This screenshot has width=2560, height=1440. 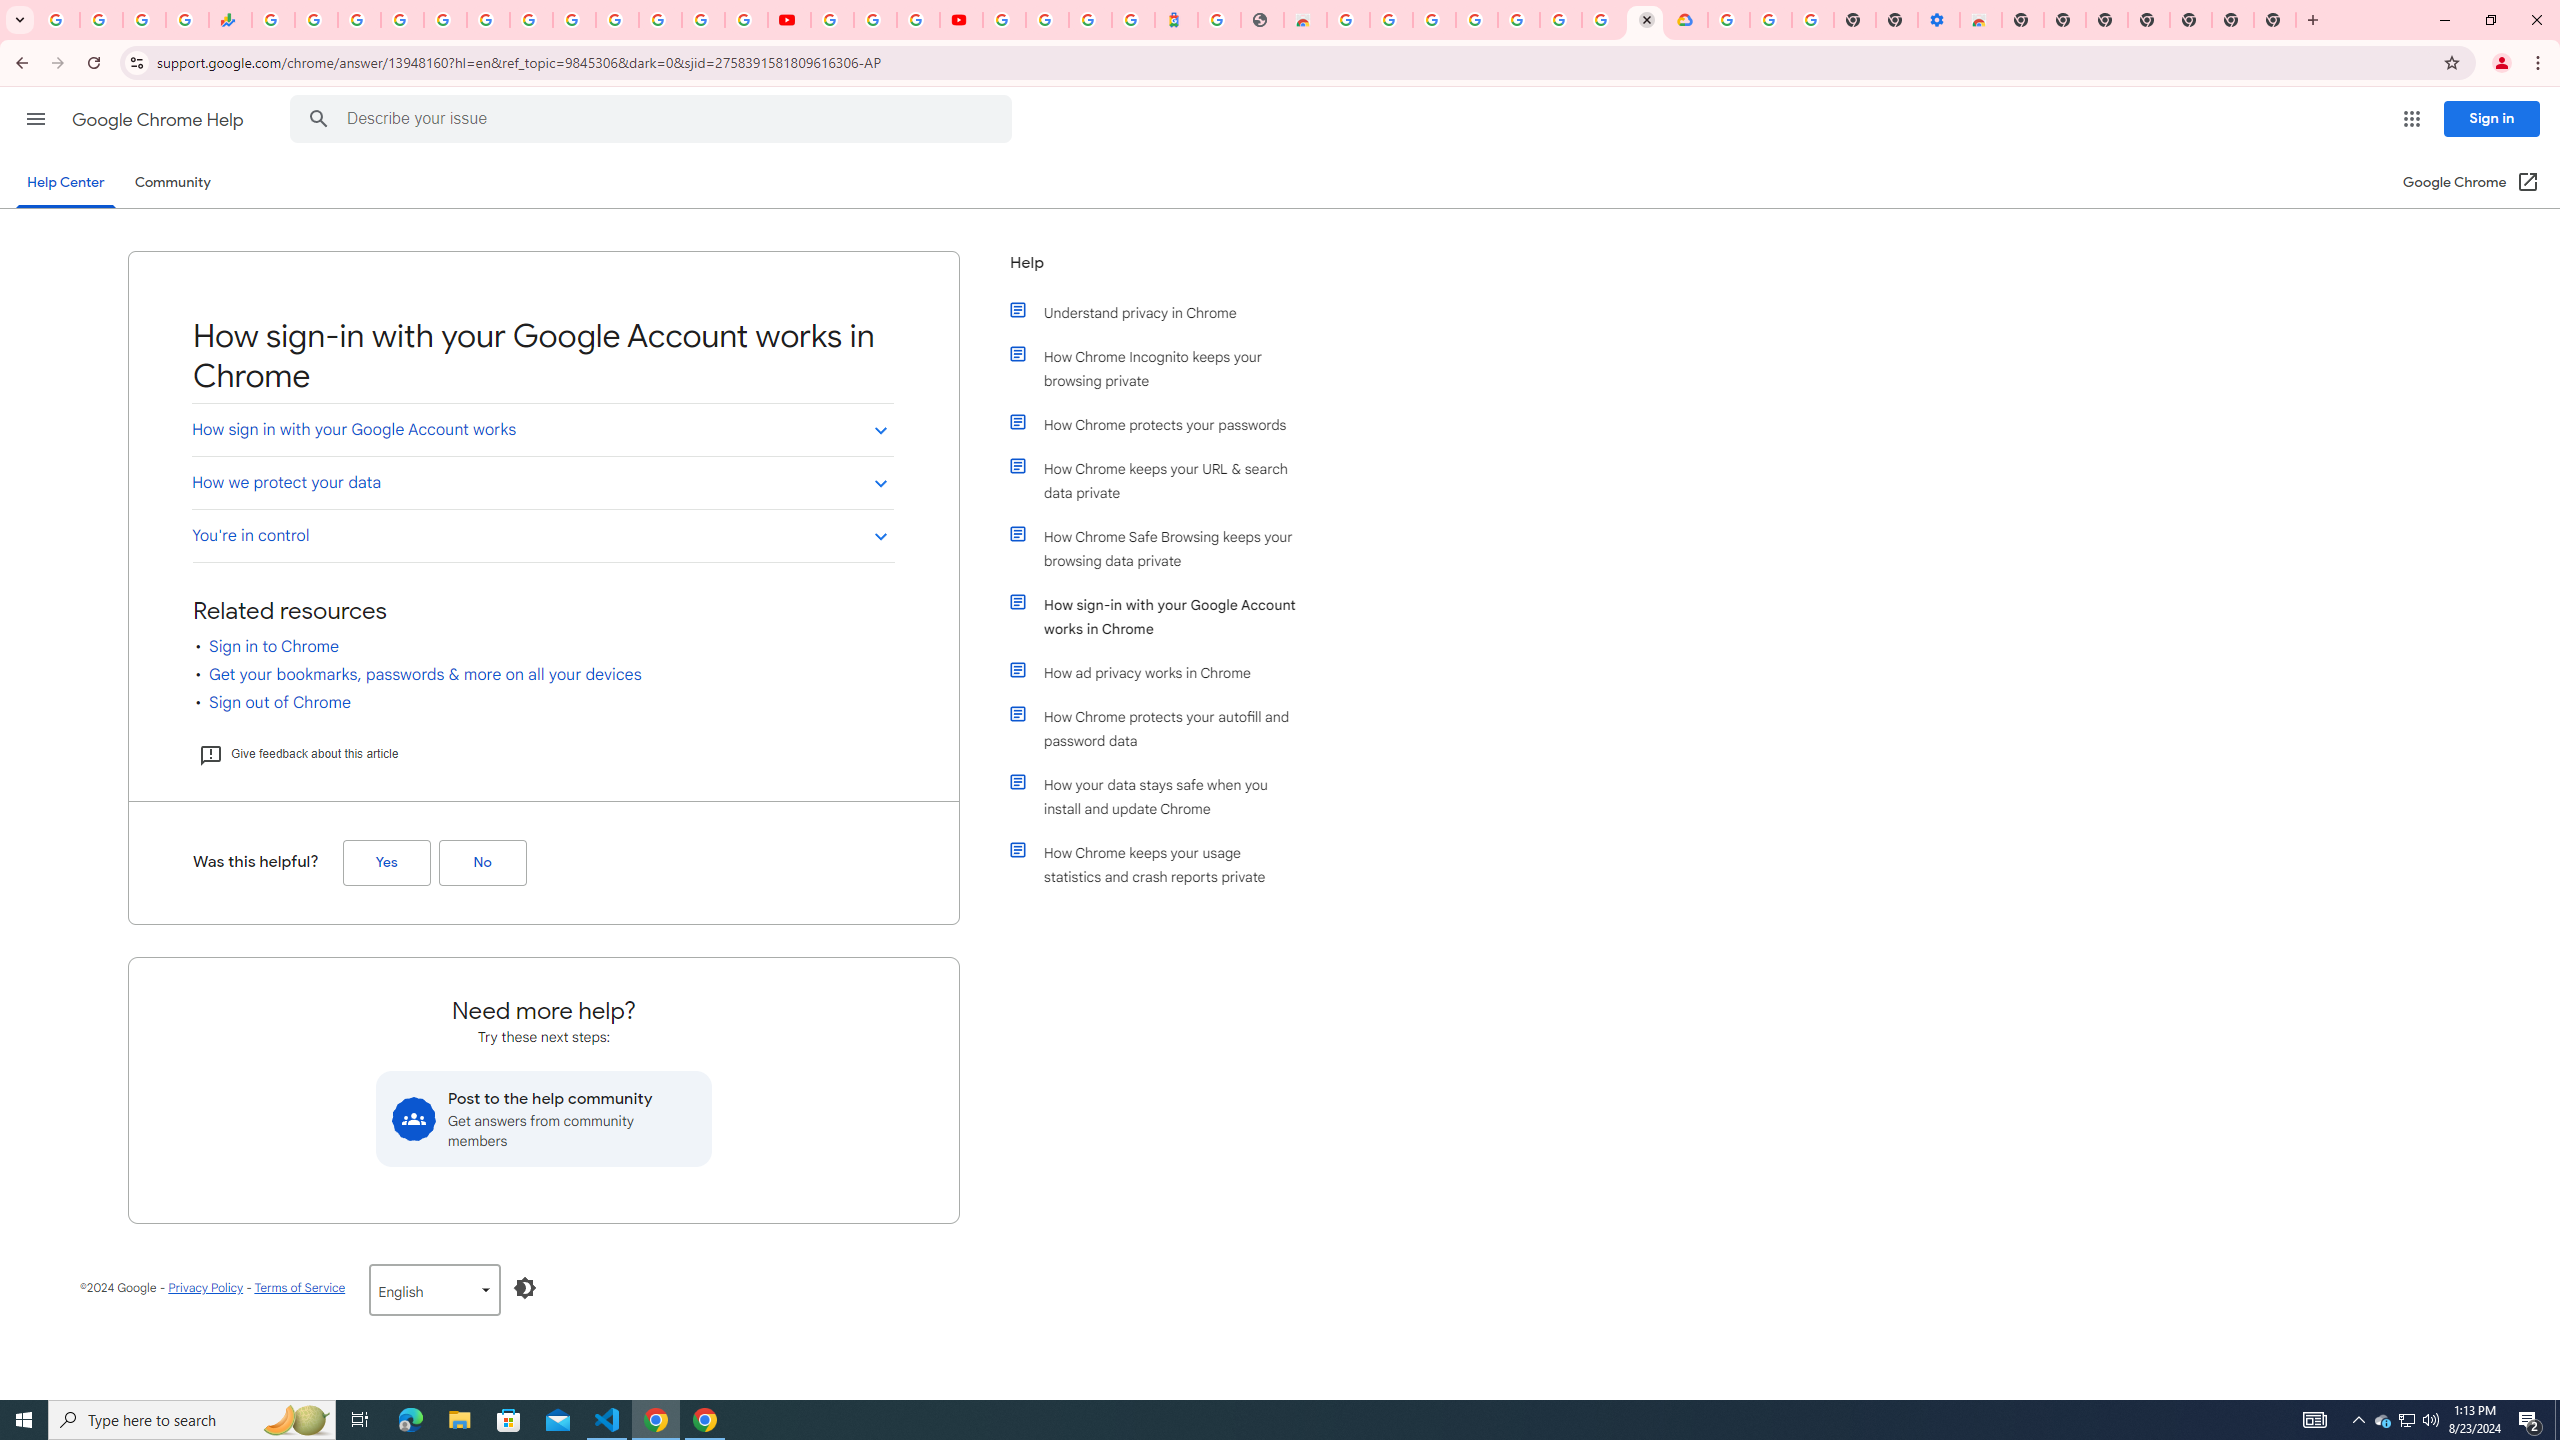 What do you see at coordinates (280, 702) in the screenshot?
I see `Sign out of Chrome` at bounding box center [280, 702].